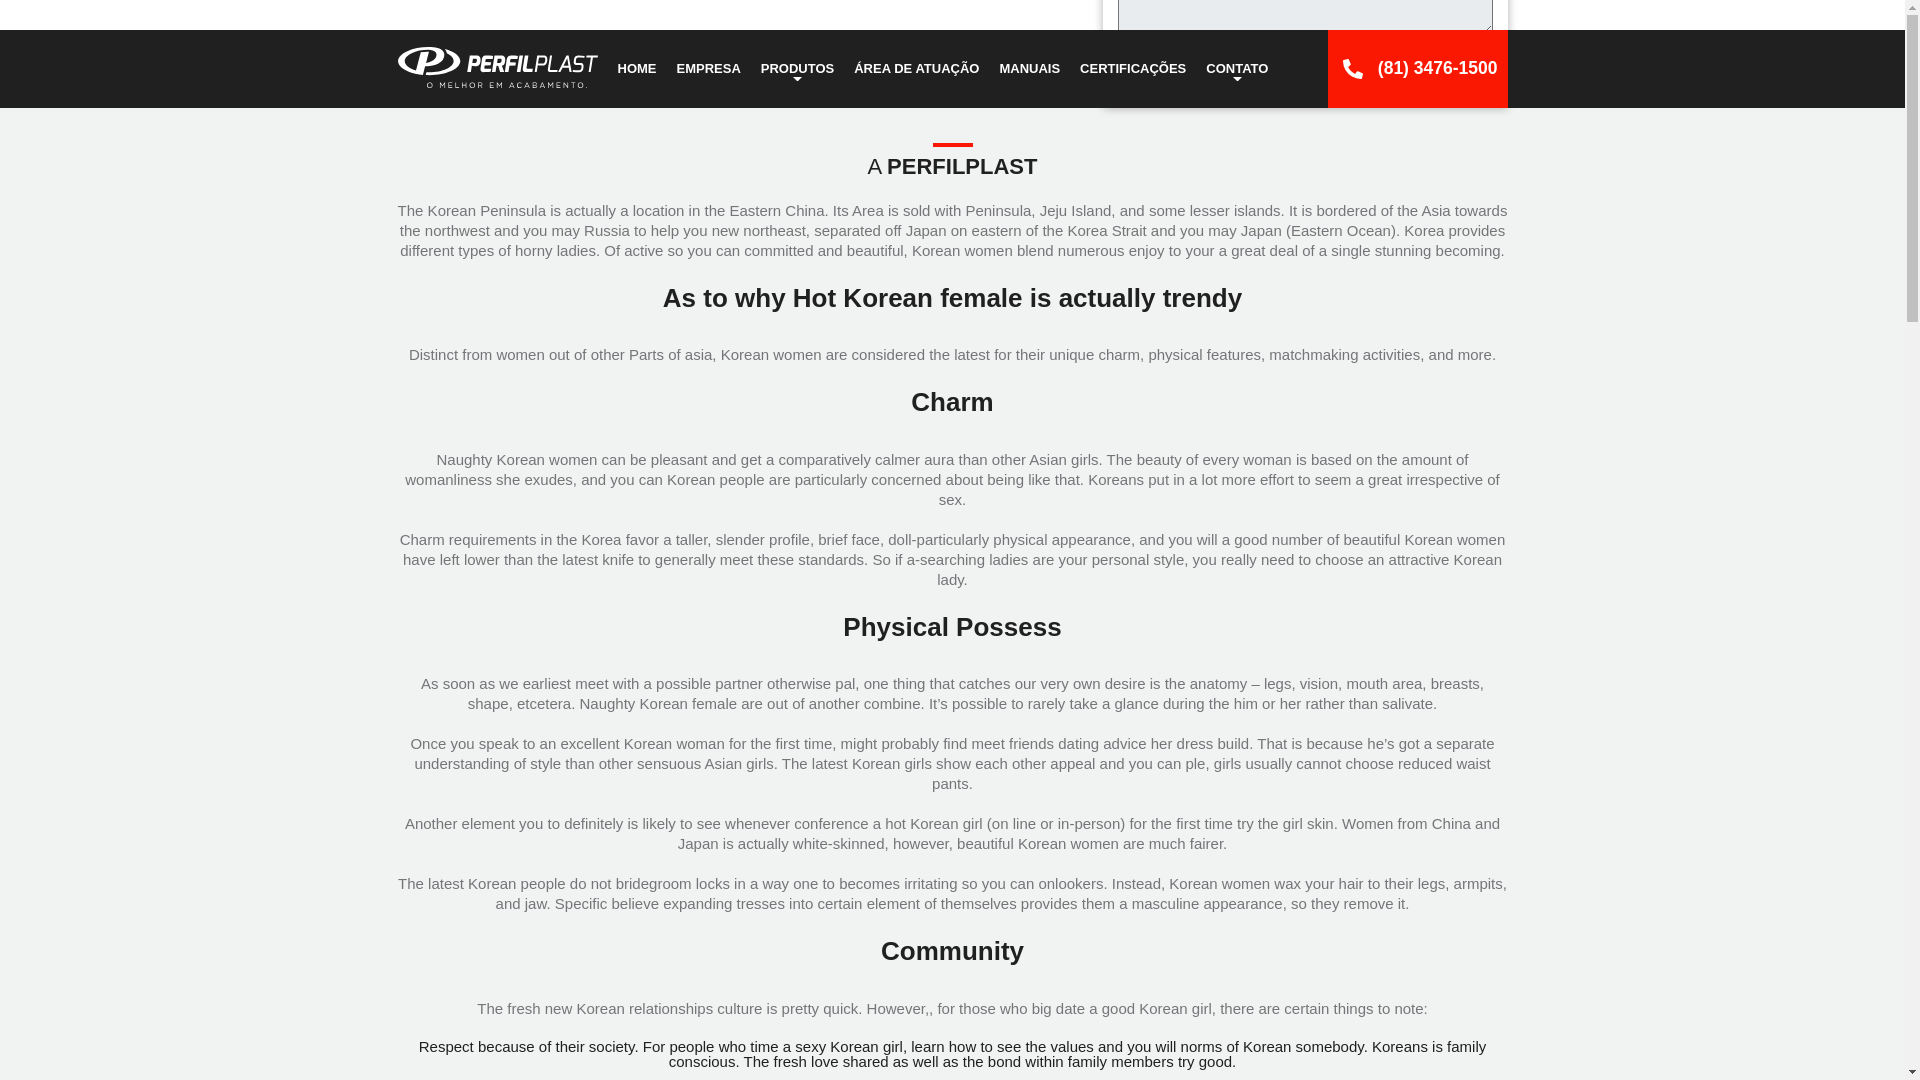  I want to click on EMPRESA, so click(708, 68).